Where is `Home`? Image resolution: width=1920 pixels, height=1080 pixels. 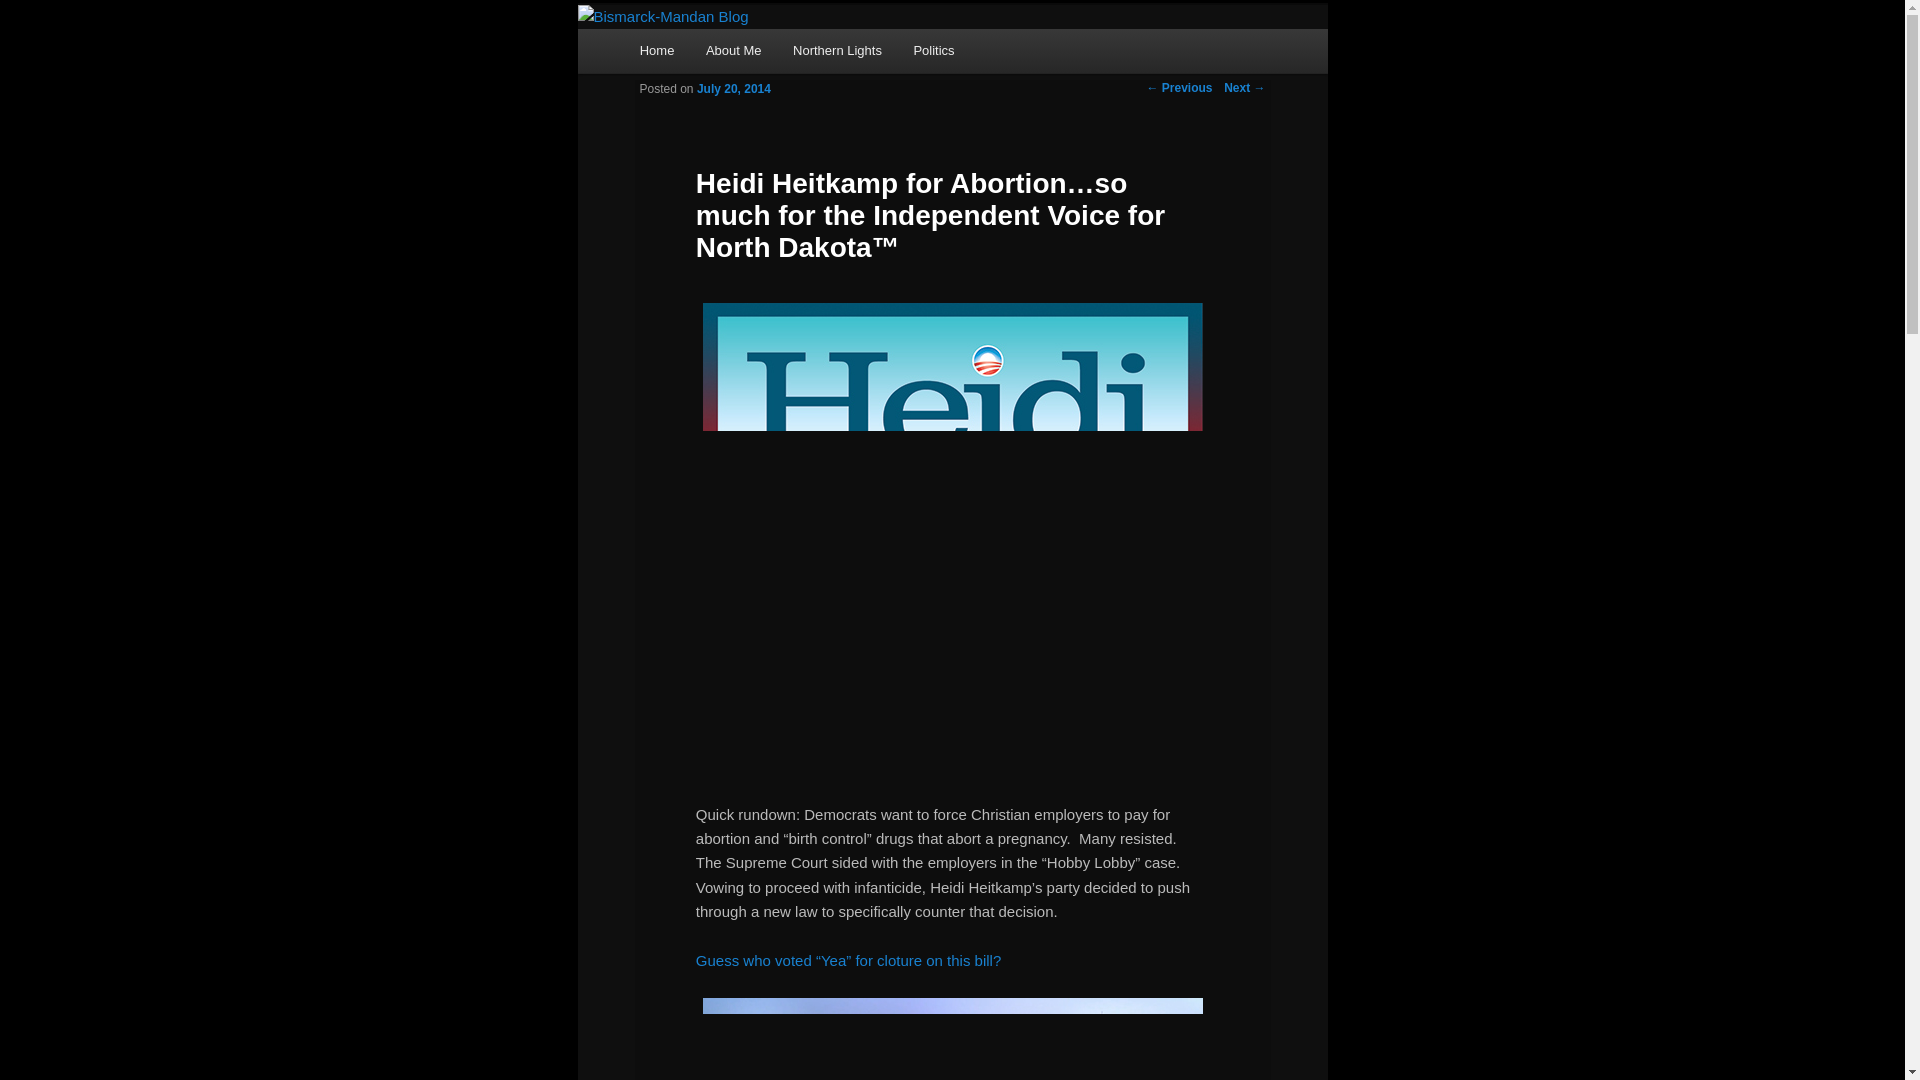
Home is located at coordinates (656, 50).